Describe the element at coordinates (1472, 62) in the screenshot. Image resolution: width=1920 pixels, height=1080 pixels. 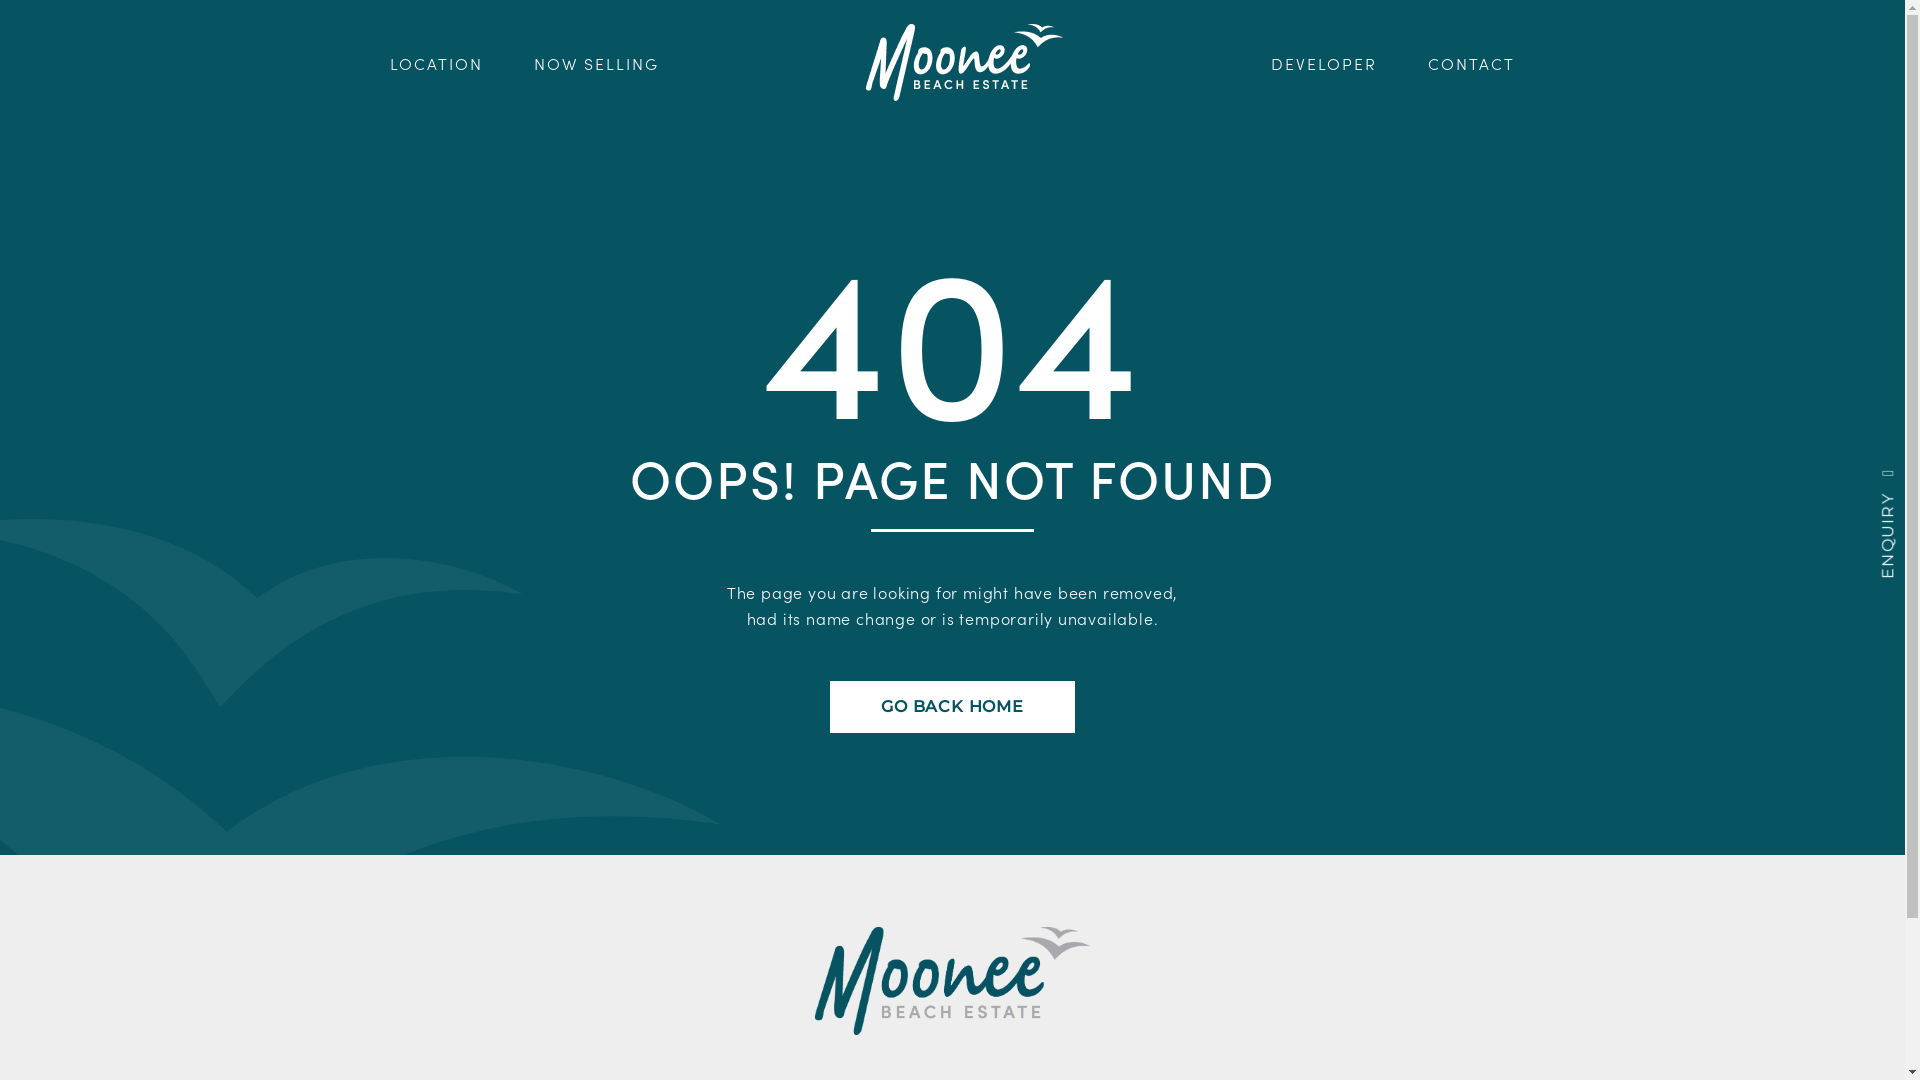
I see `CONTACT` at that location.